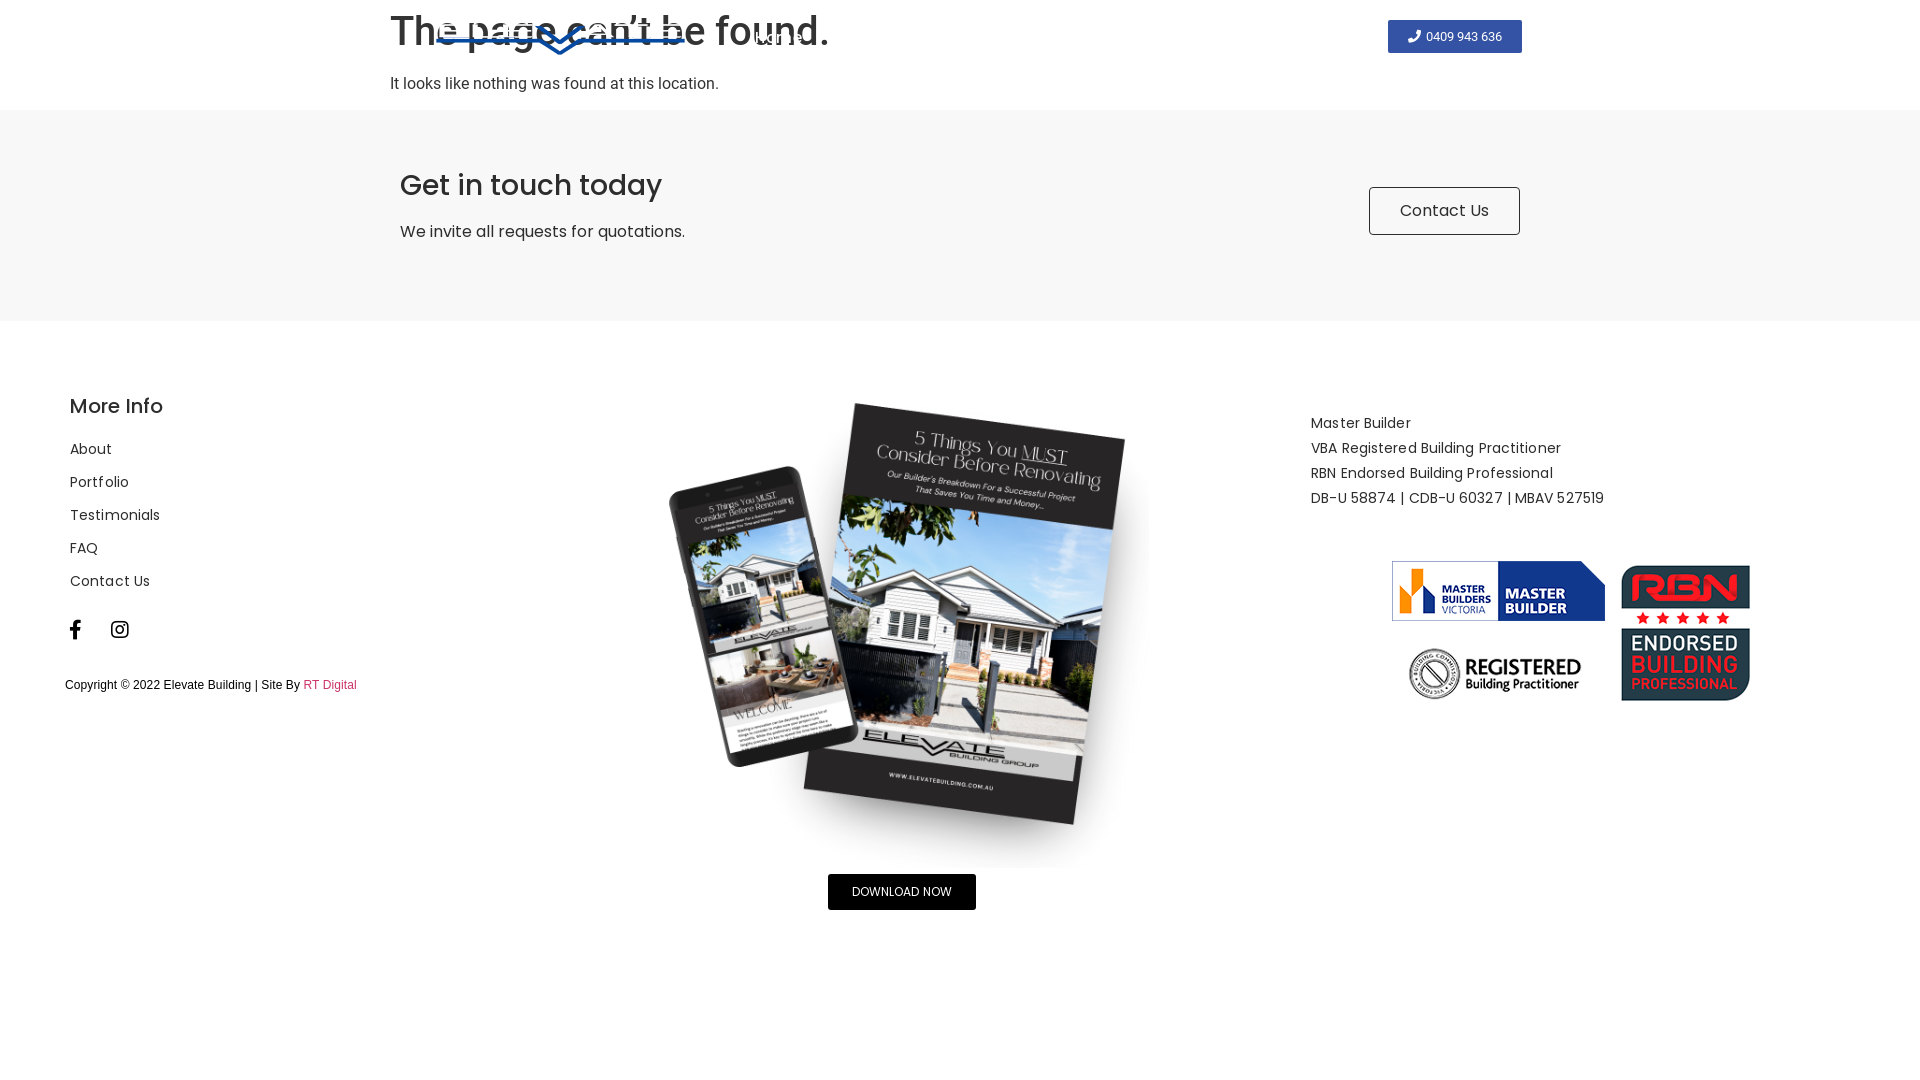 The width and height of the screenshot is (1920, 1080). Describe the element at coordinates (341, 516) in the screenshot. I see `Testimonials` at that location.